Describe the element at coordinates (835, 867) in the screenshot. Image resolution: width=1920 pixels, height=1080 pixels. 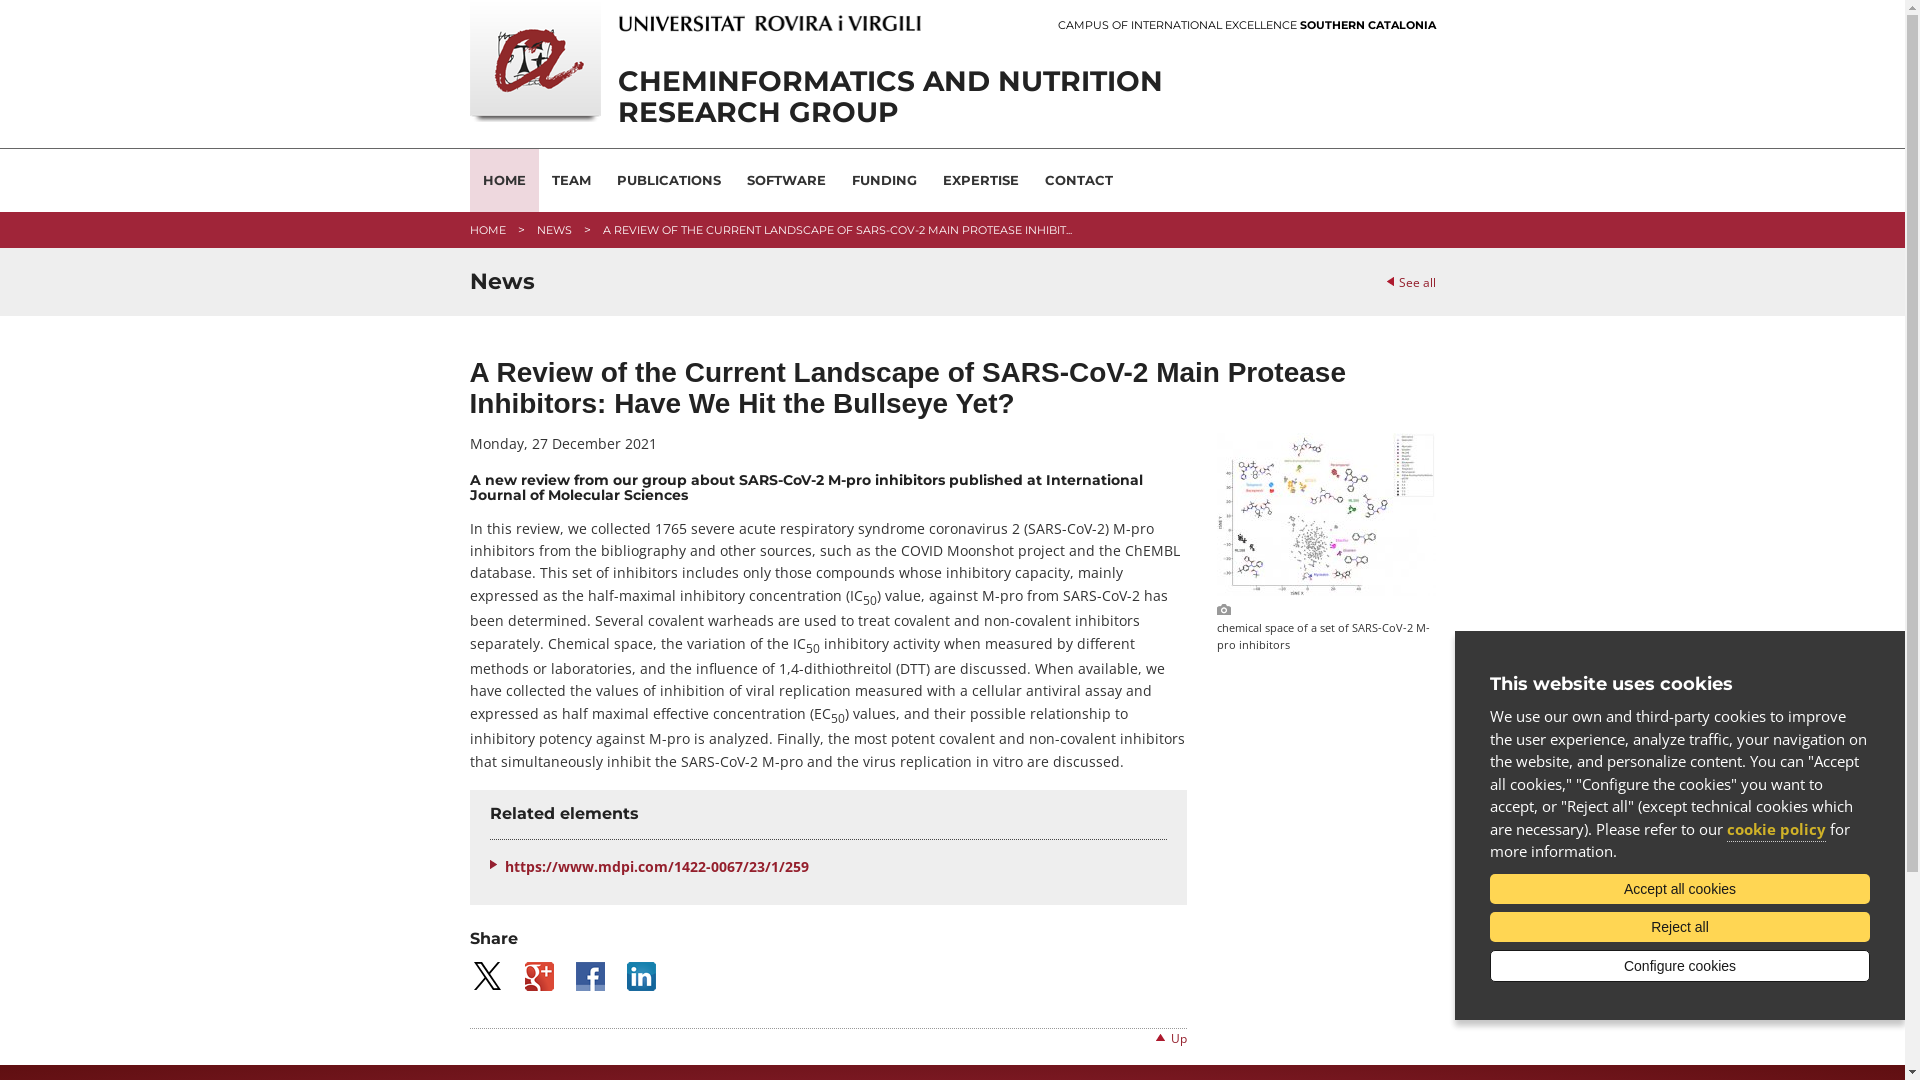
I see `https://www.mdpi.com/1422-0067/23/1/259` at that location.